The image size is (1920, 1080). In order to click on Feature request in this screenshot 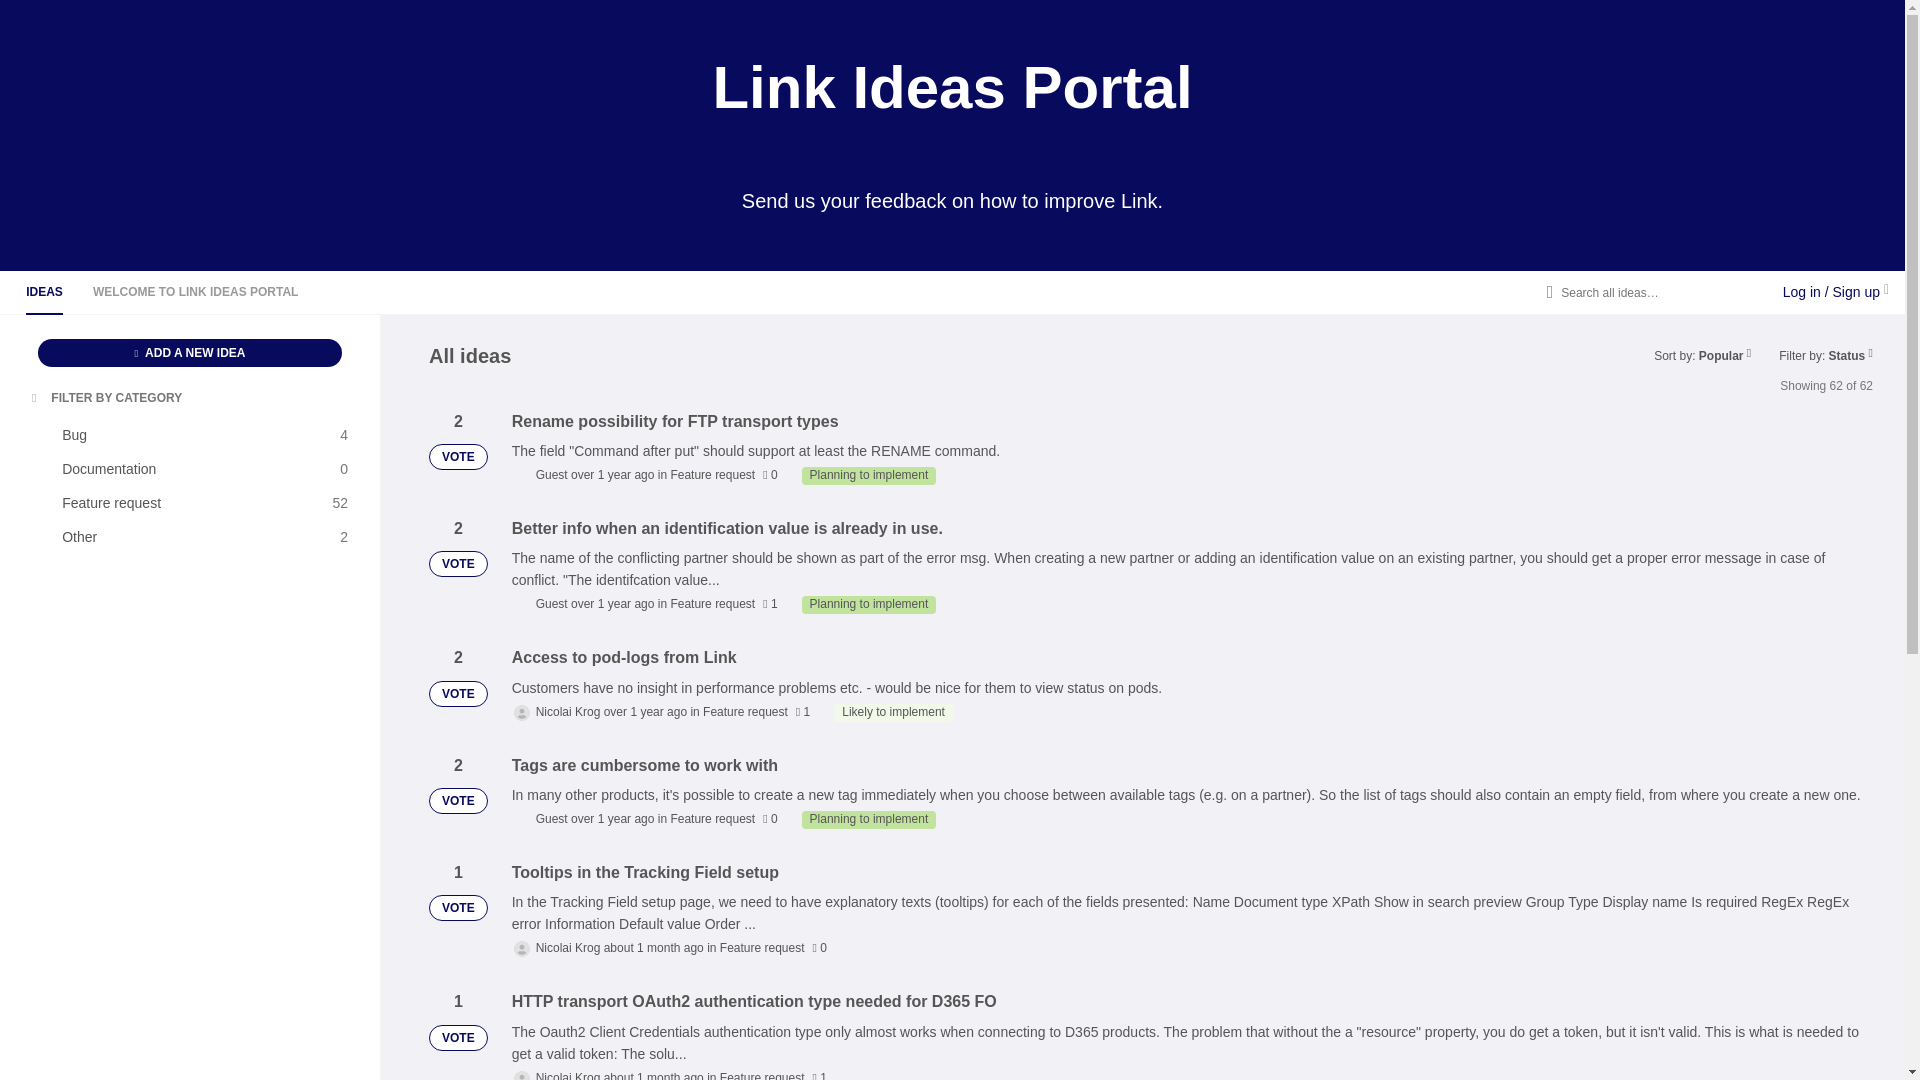, I will do `click(190, 353)`.